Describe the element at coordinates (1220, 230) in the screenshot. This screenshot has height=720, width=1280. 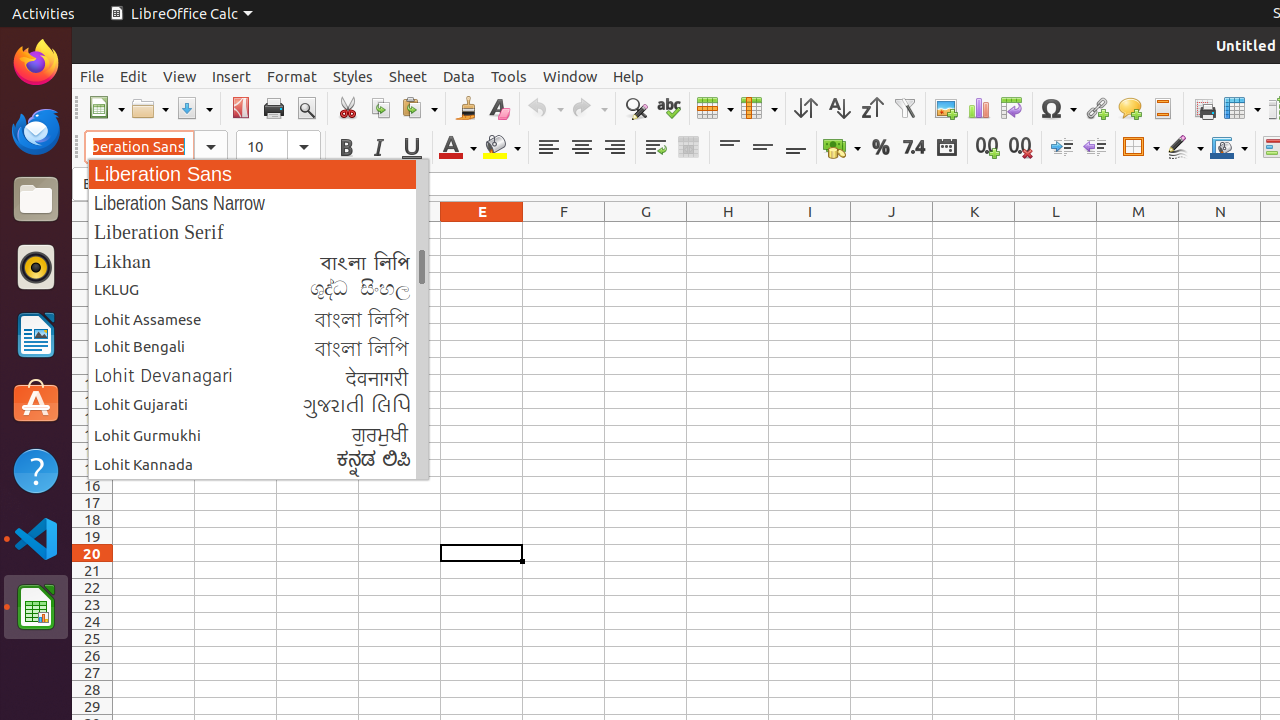
I see `N1` at that location.